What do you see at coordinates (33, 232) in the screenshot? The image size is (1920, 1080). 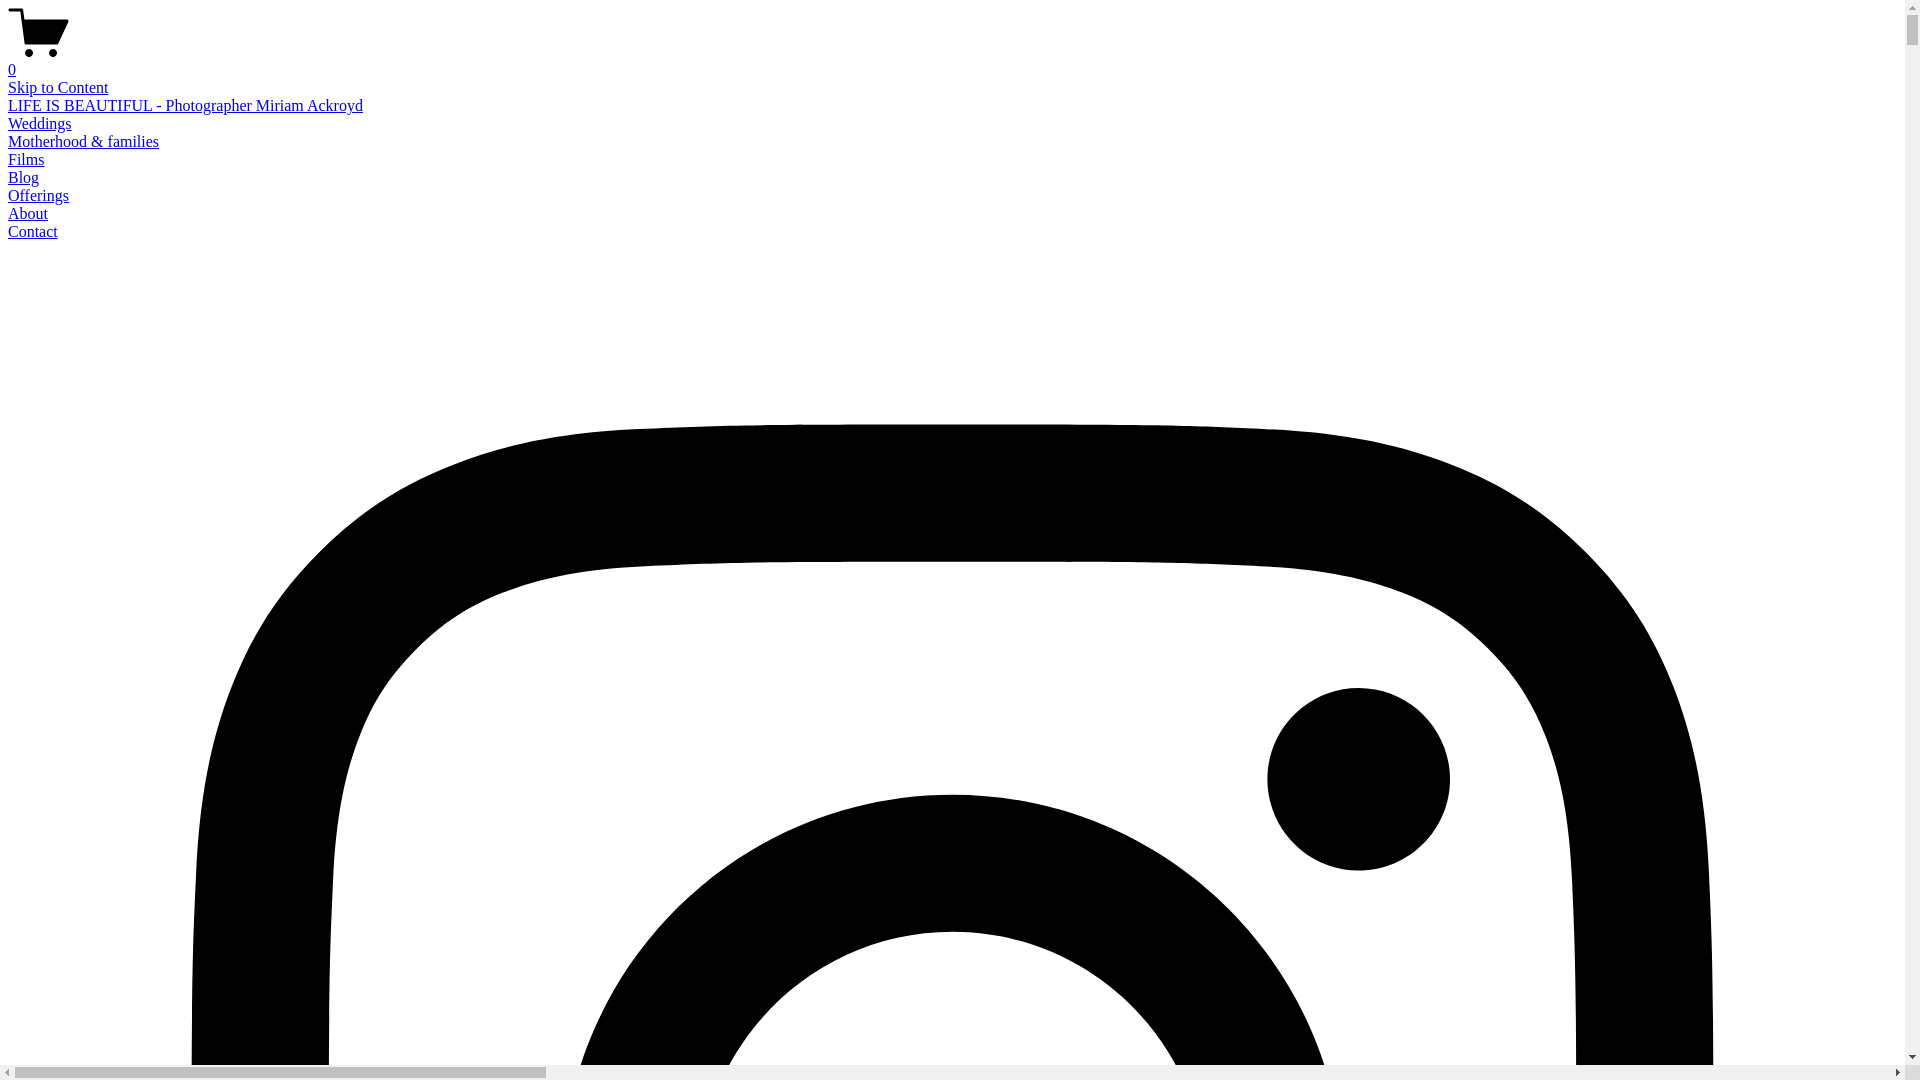 I see `Contact` at bounding box center [33, 232].